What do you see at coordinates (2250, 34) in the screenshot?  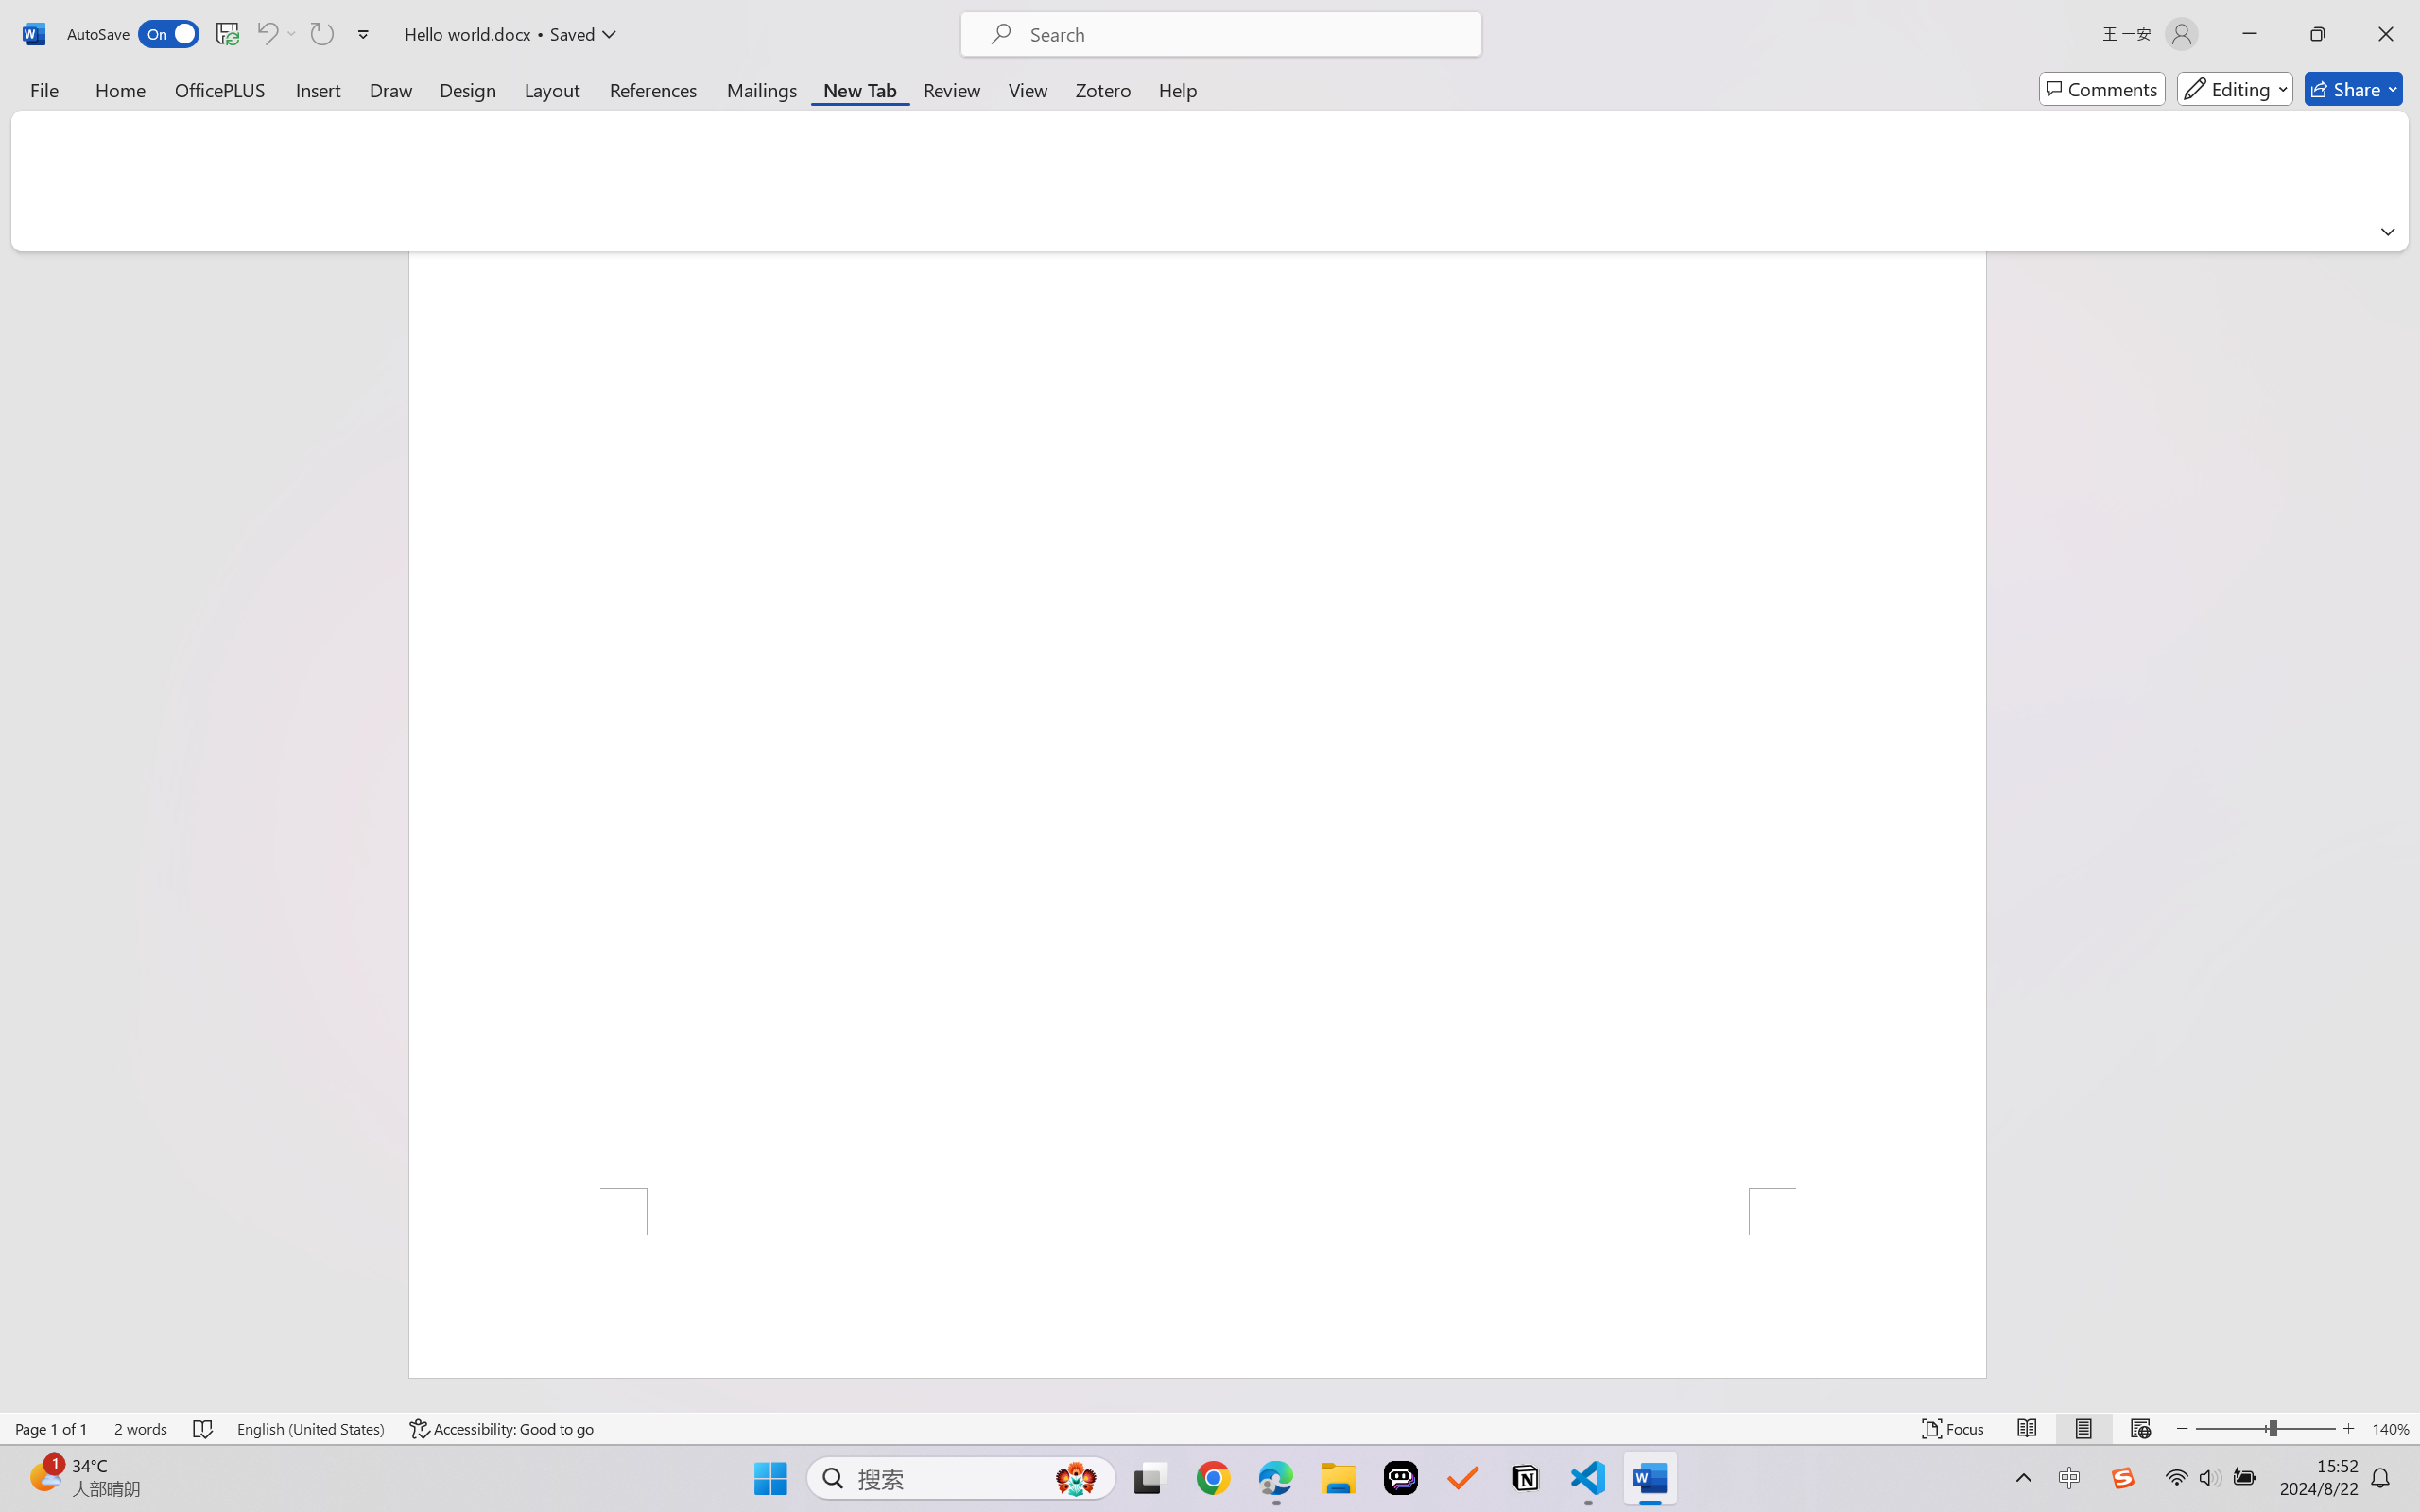 I see `Minimize` at bounding box center [2250, 34].